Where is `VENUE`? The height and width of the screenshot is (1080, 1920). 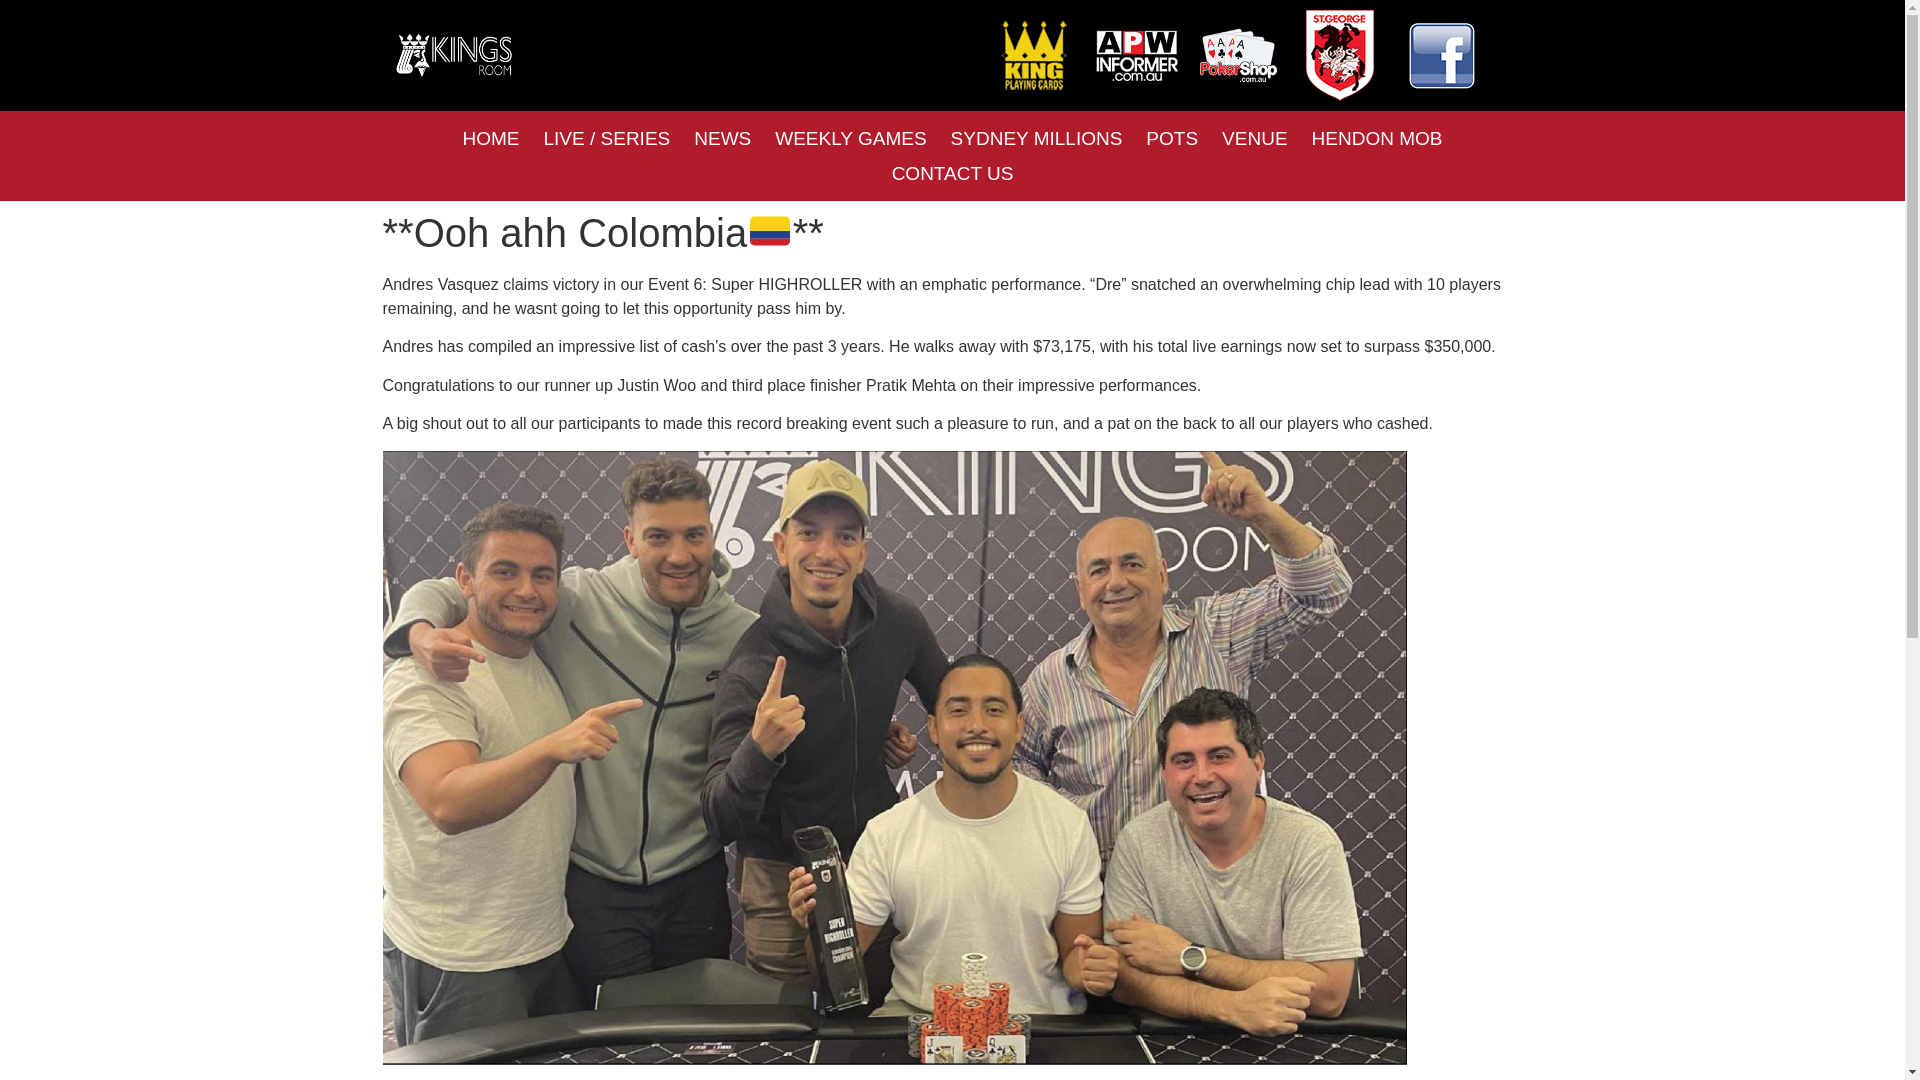 VENUE is located at coordinates (1254, 138).